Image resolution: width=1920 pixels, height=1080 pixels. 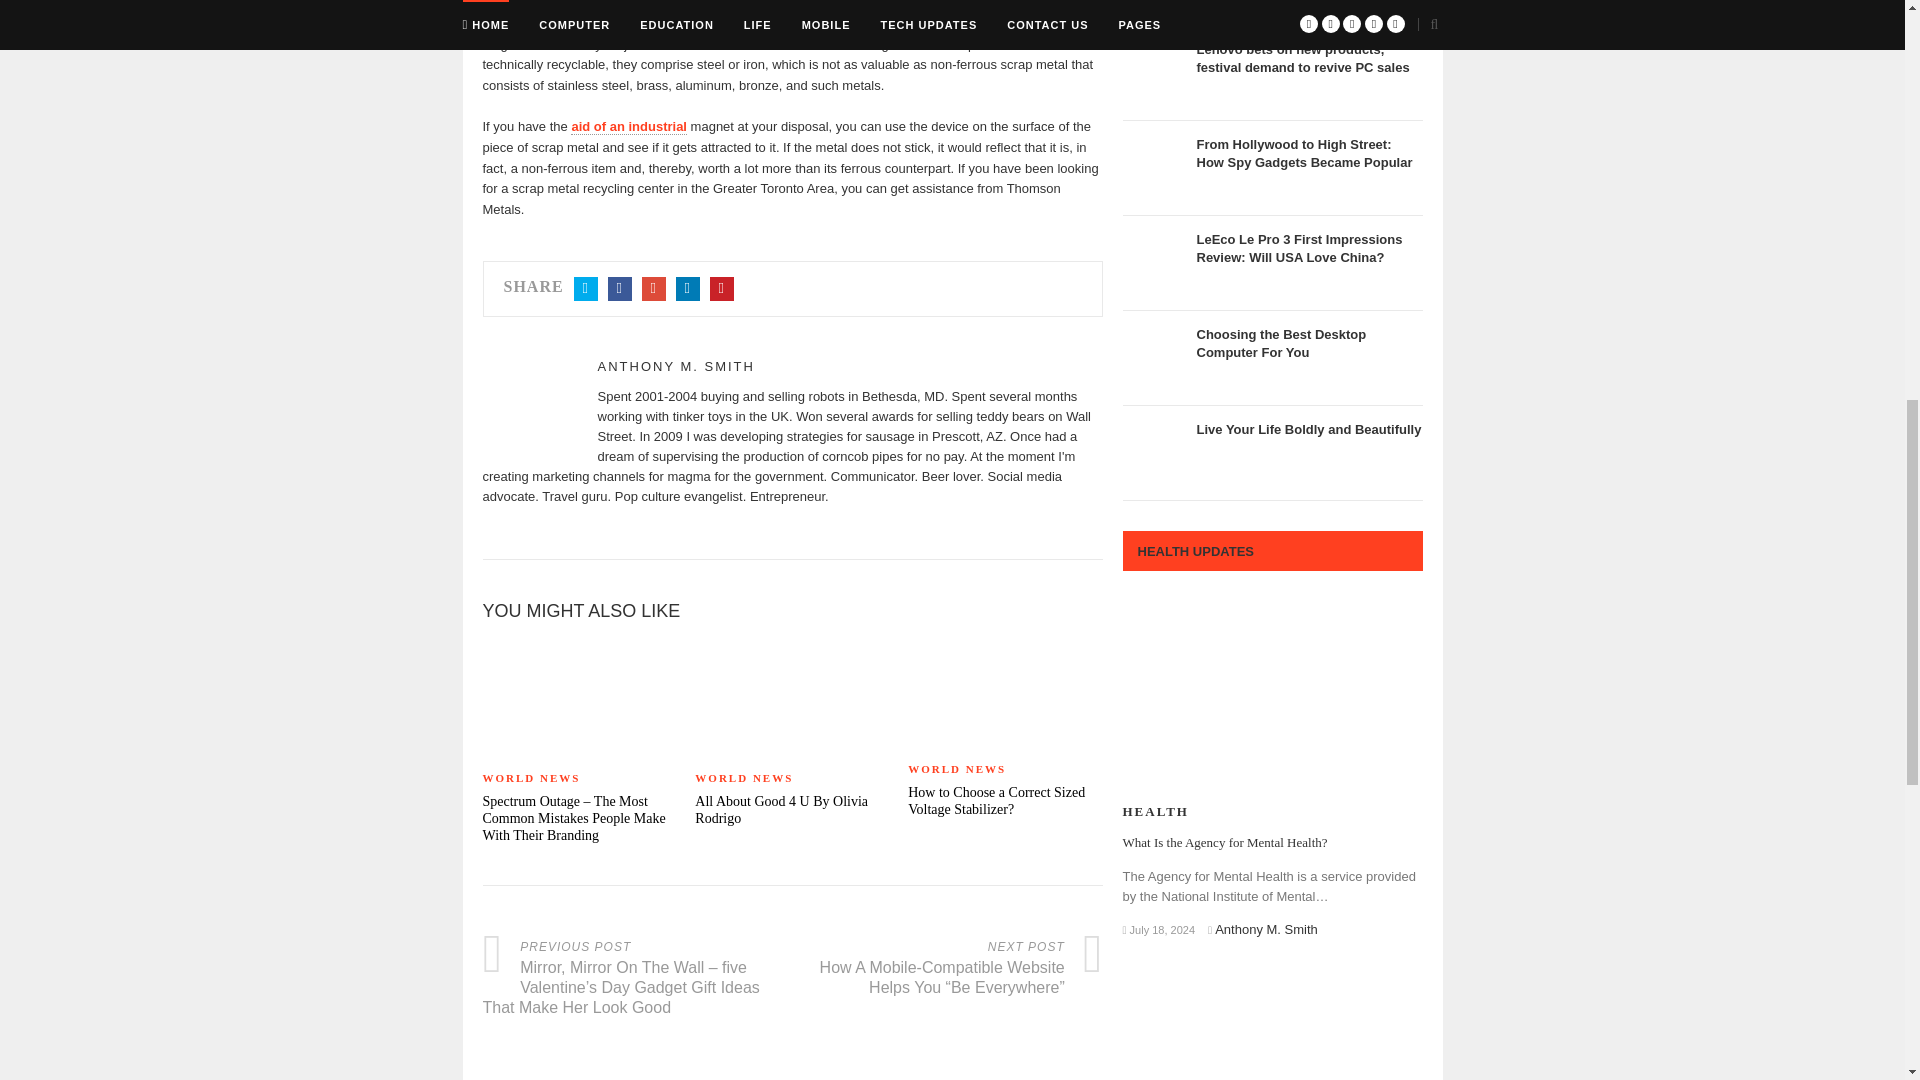 I want to click on All About Good 4 U By Olivia Rodrigo 2, so click(x=792, y=697).